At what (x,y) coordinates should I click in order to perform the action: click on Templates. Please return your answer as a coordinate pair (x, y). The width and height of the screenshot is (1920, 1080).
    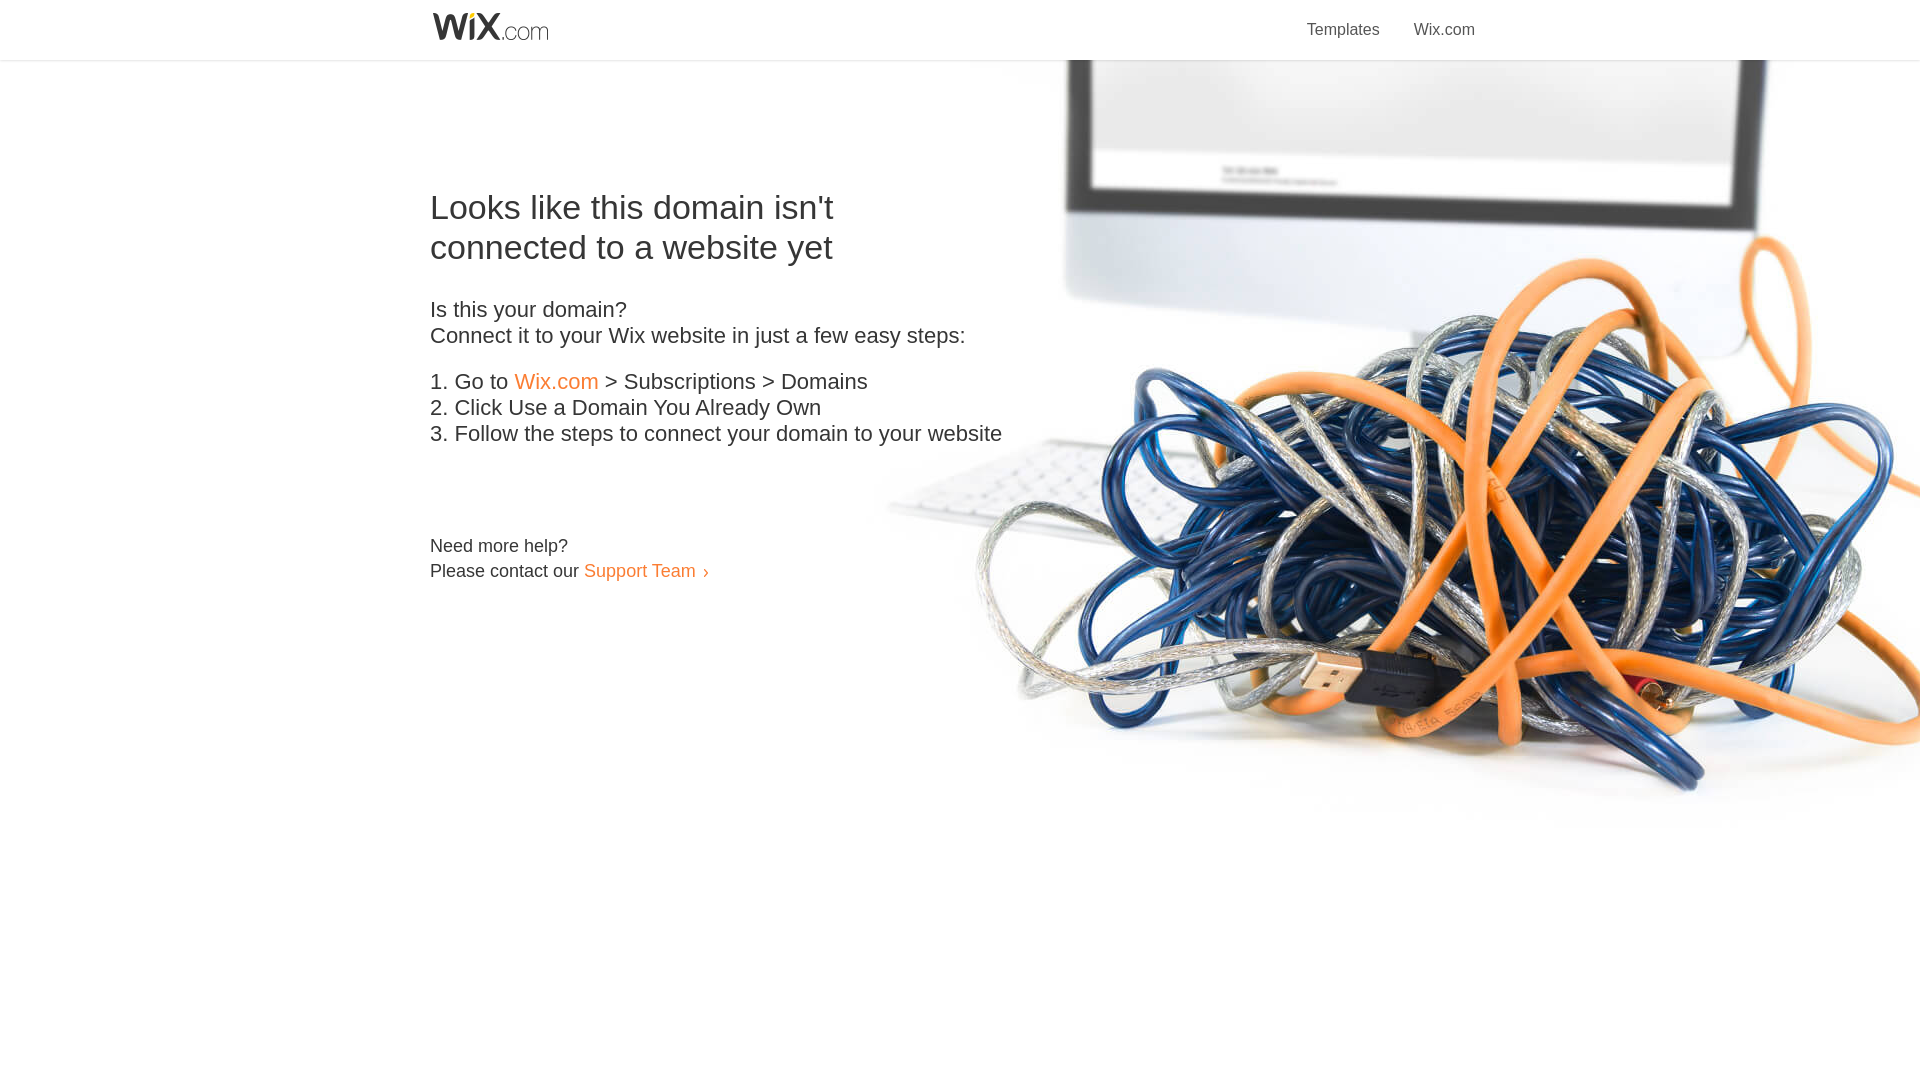
    Looking at the image, I should click on (1344, 18).